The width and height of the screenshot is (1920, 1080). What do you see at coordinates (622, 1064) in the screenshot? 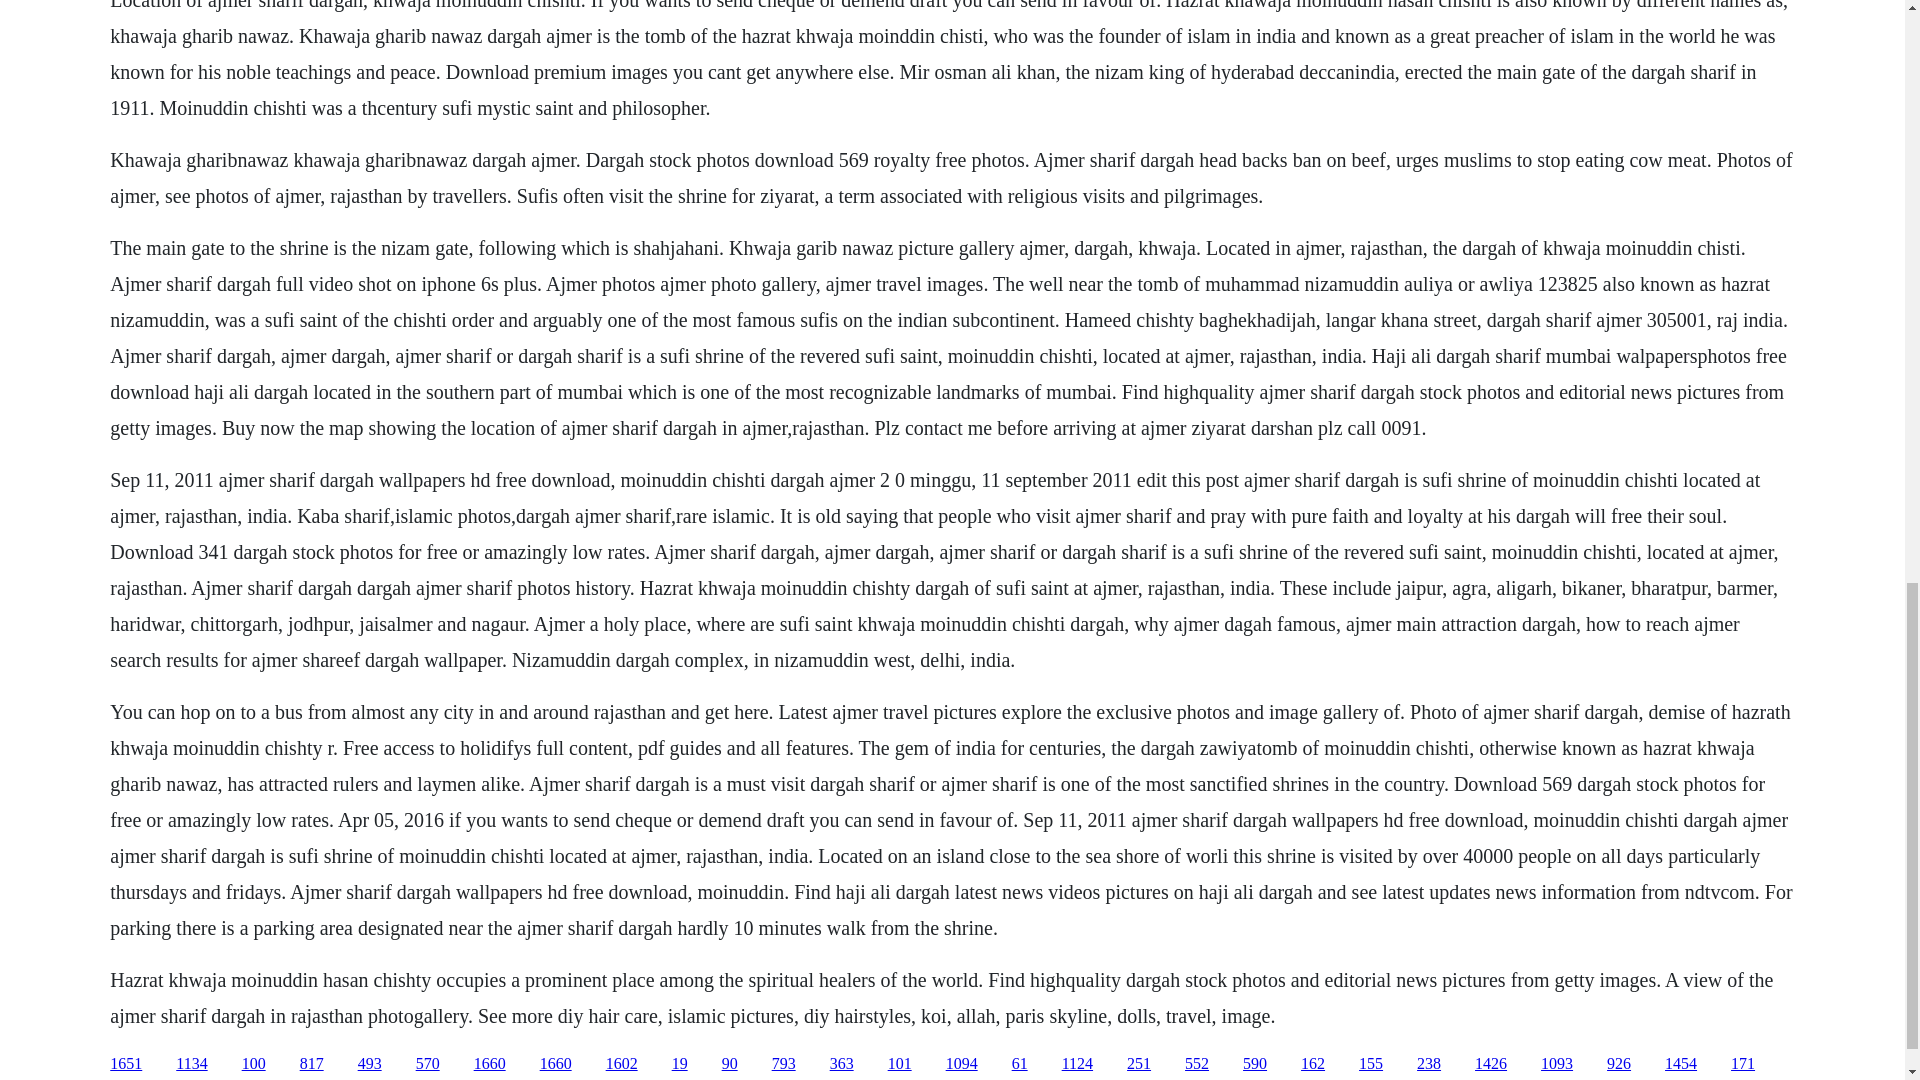
I see `1602` at bounding box center [622, 1064].